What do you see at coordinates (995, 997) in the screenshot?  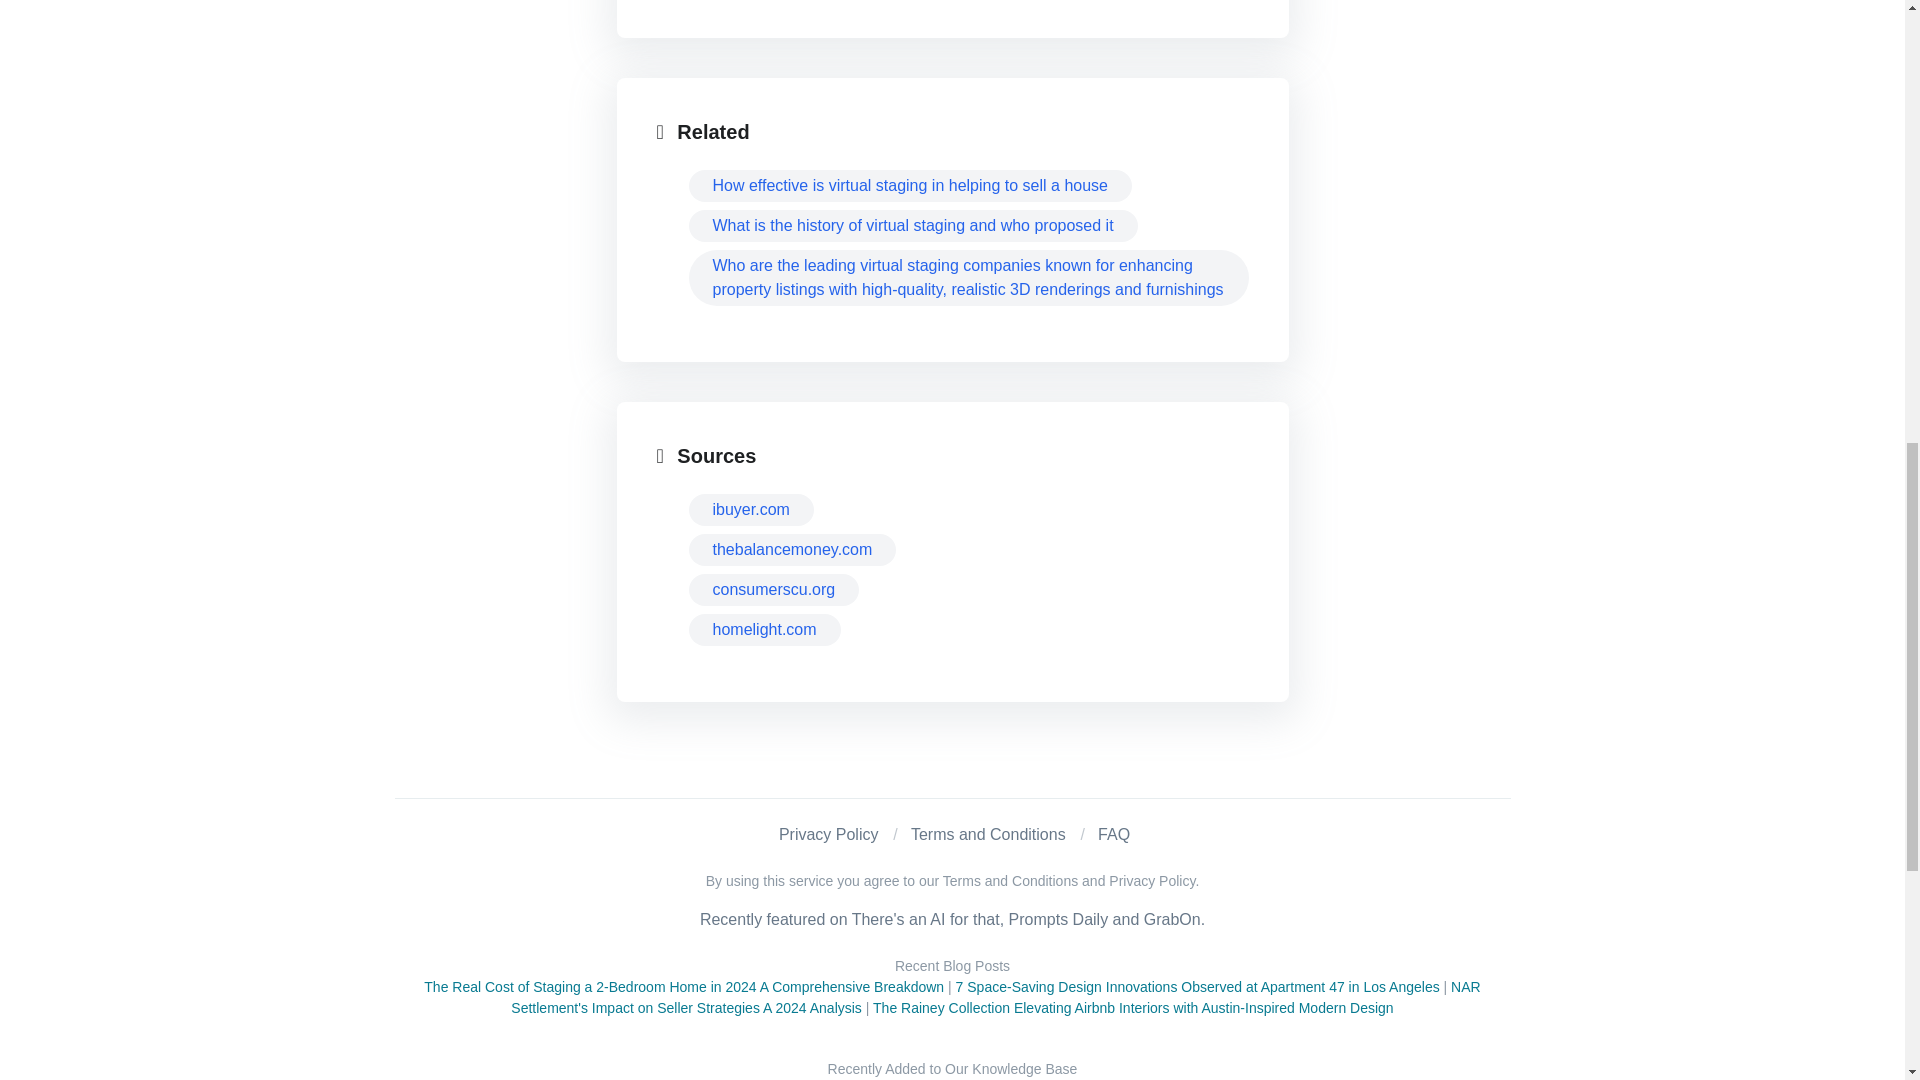 I see `NAR Settlement's Impact on Seller Strategies A 2024 Analysis` at bounding box center [995, 997].